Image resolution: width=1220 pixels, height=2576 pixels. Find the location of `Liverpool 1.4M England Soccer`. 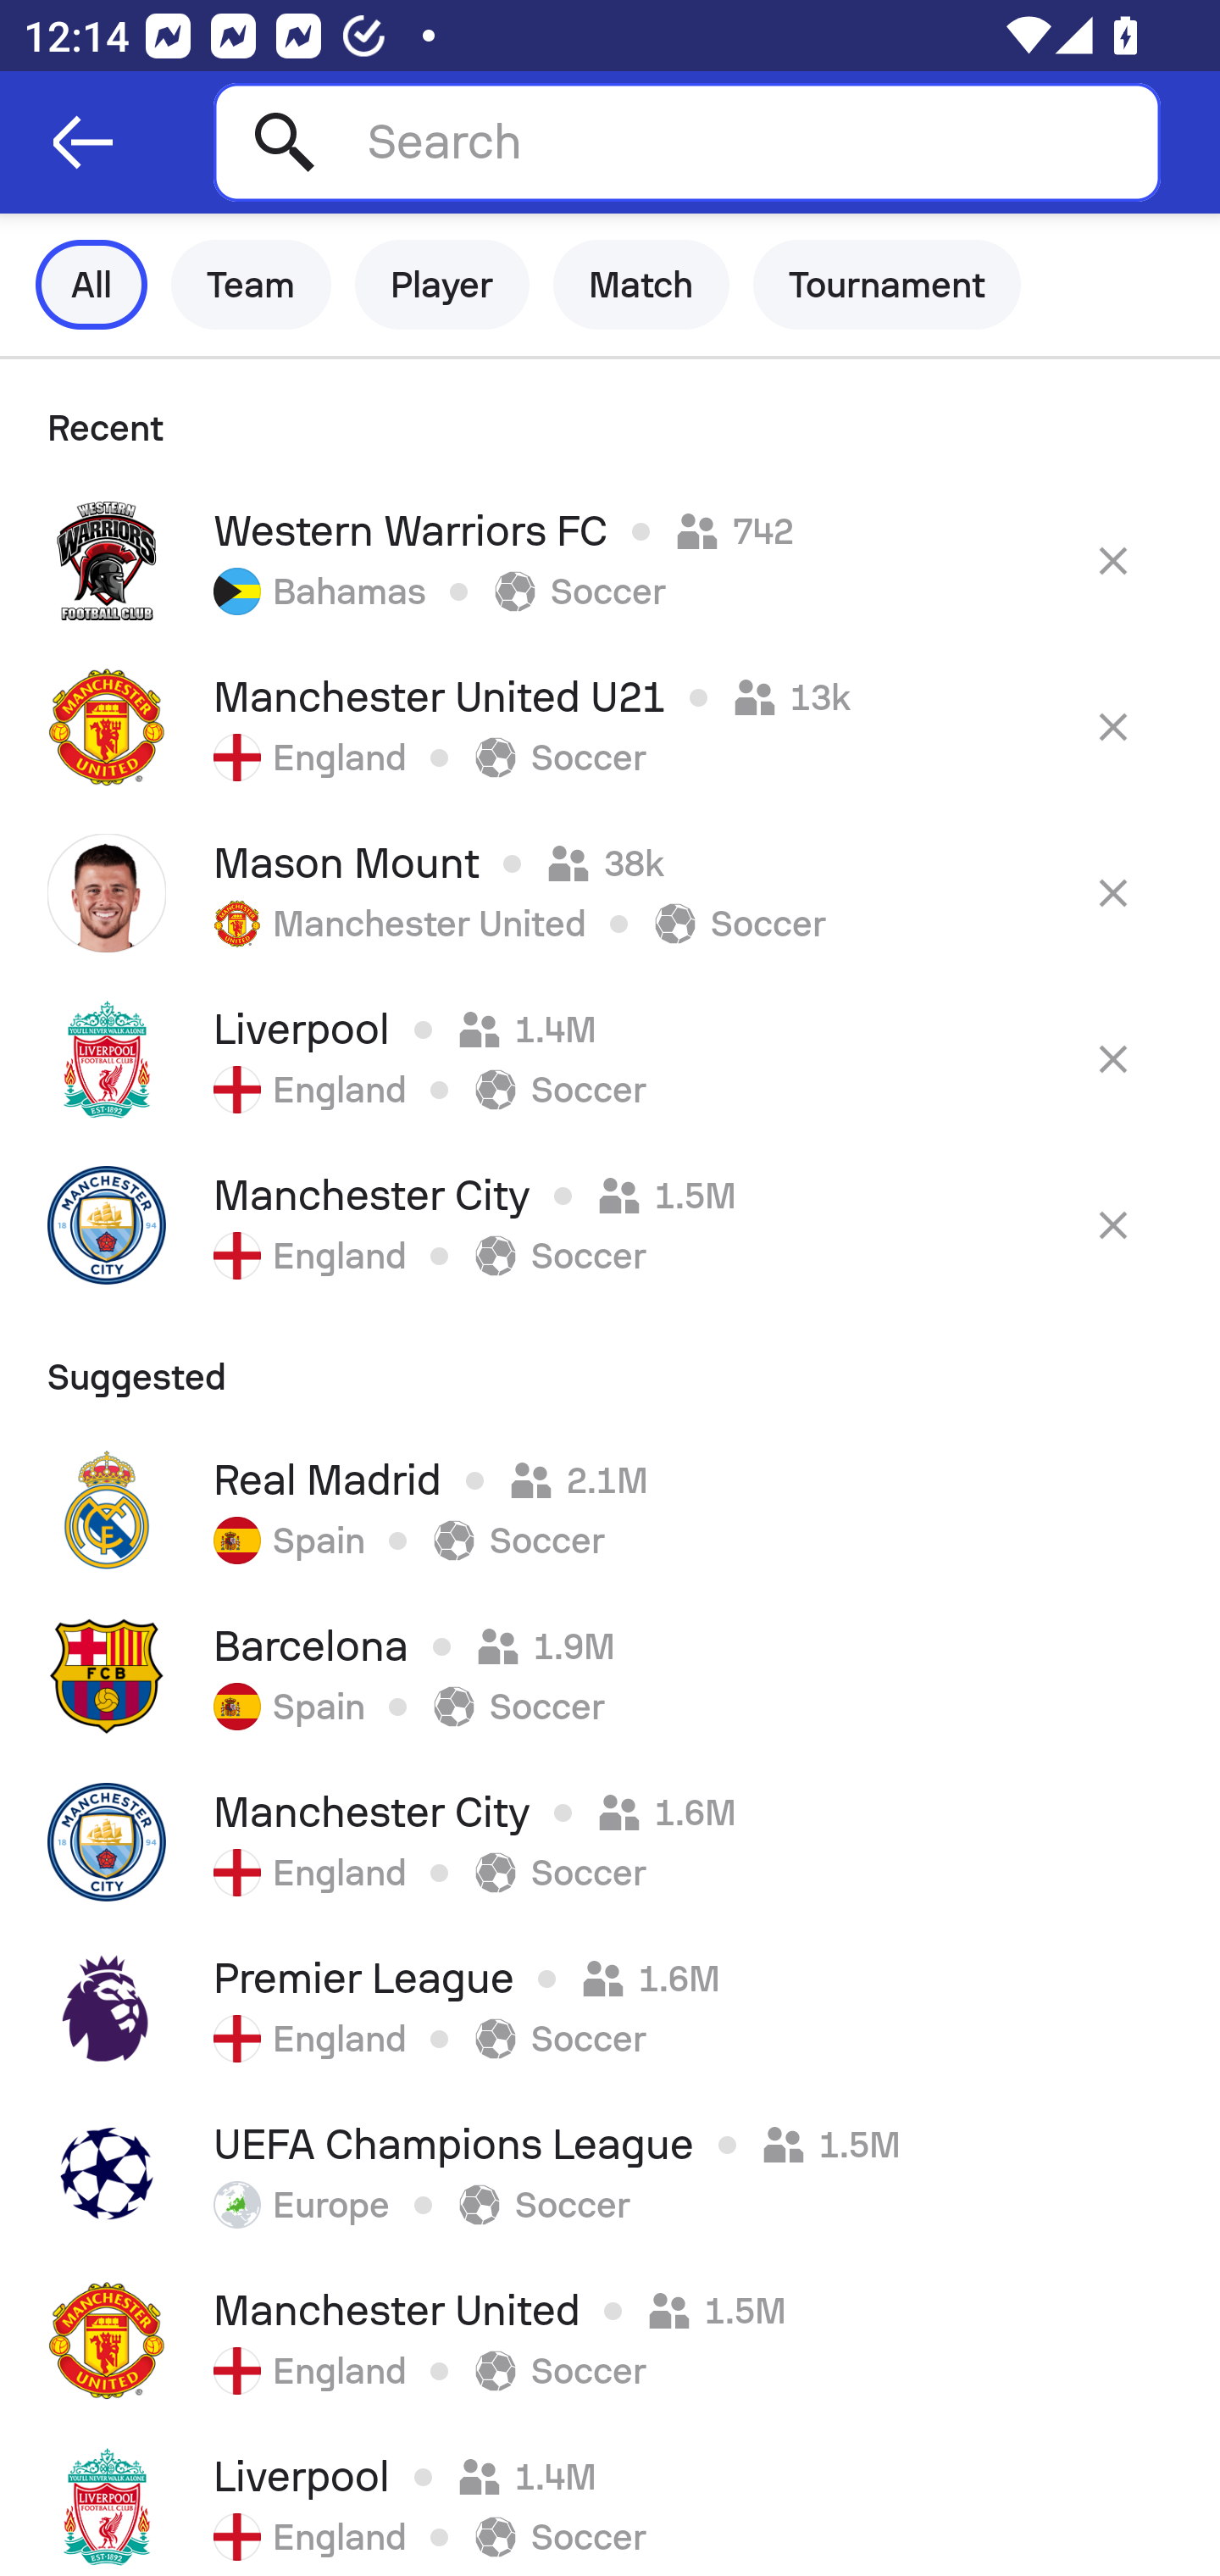

Liverpool 1.4M England Soccer is located at coordinates (610, 1058).